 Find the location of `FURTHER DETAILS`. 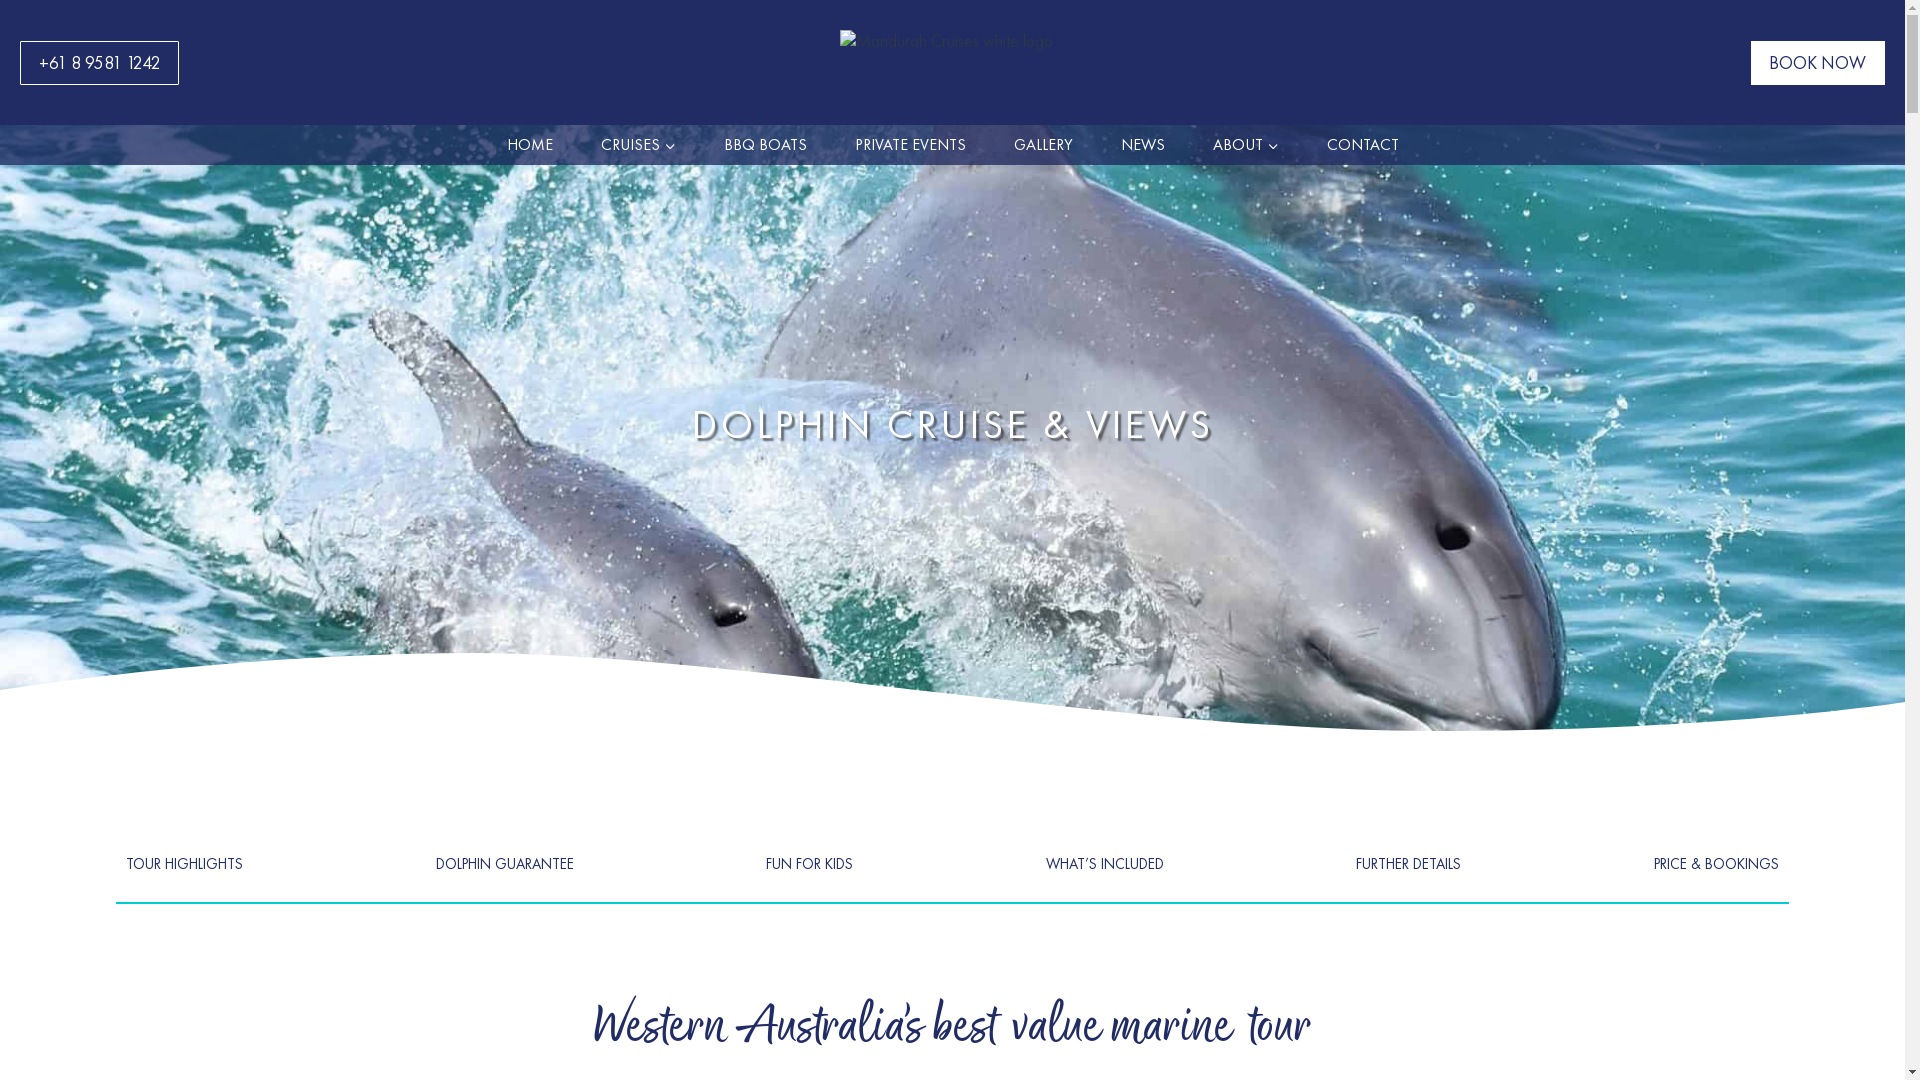

FURTHER DETAILS is located at coordinates (1408, 864).